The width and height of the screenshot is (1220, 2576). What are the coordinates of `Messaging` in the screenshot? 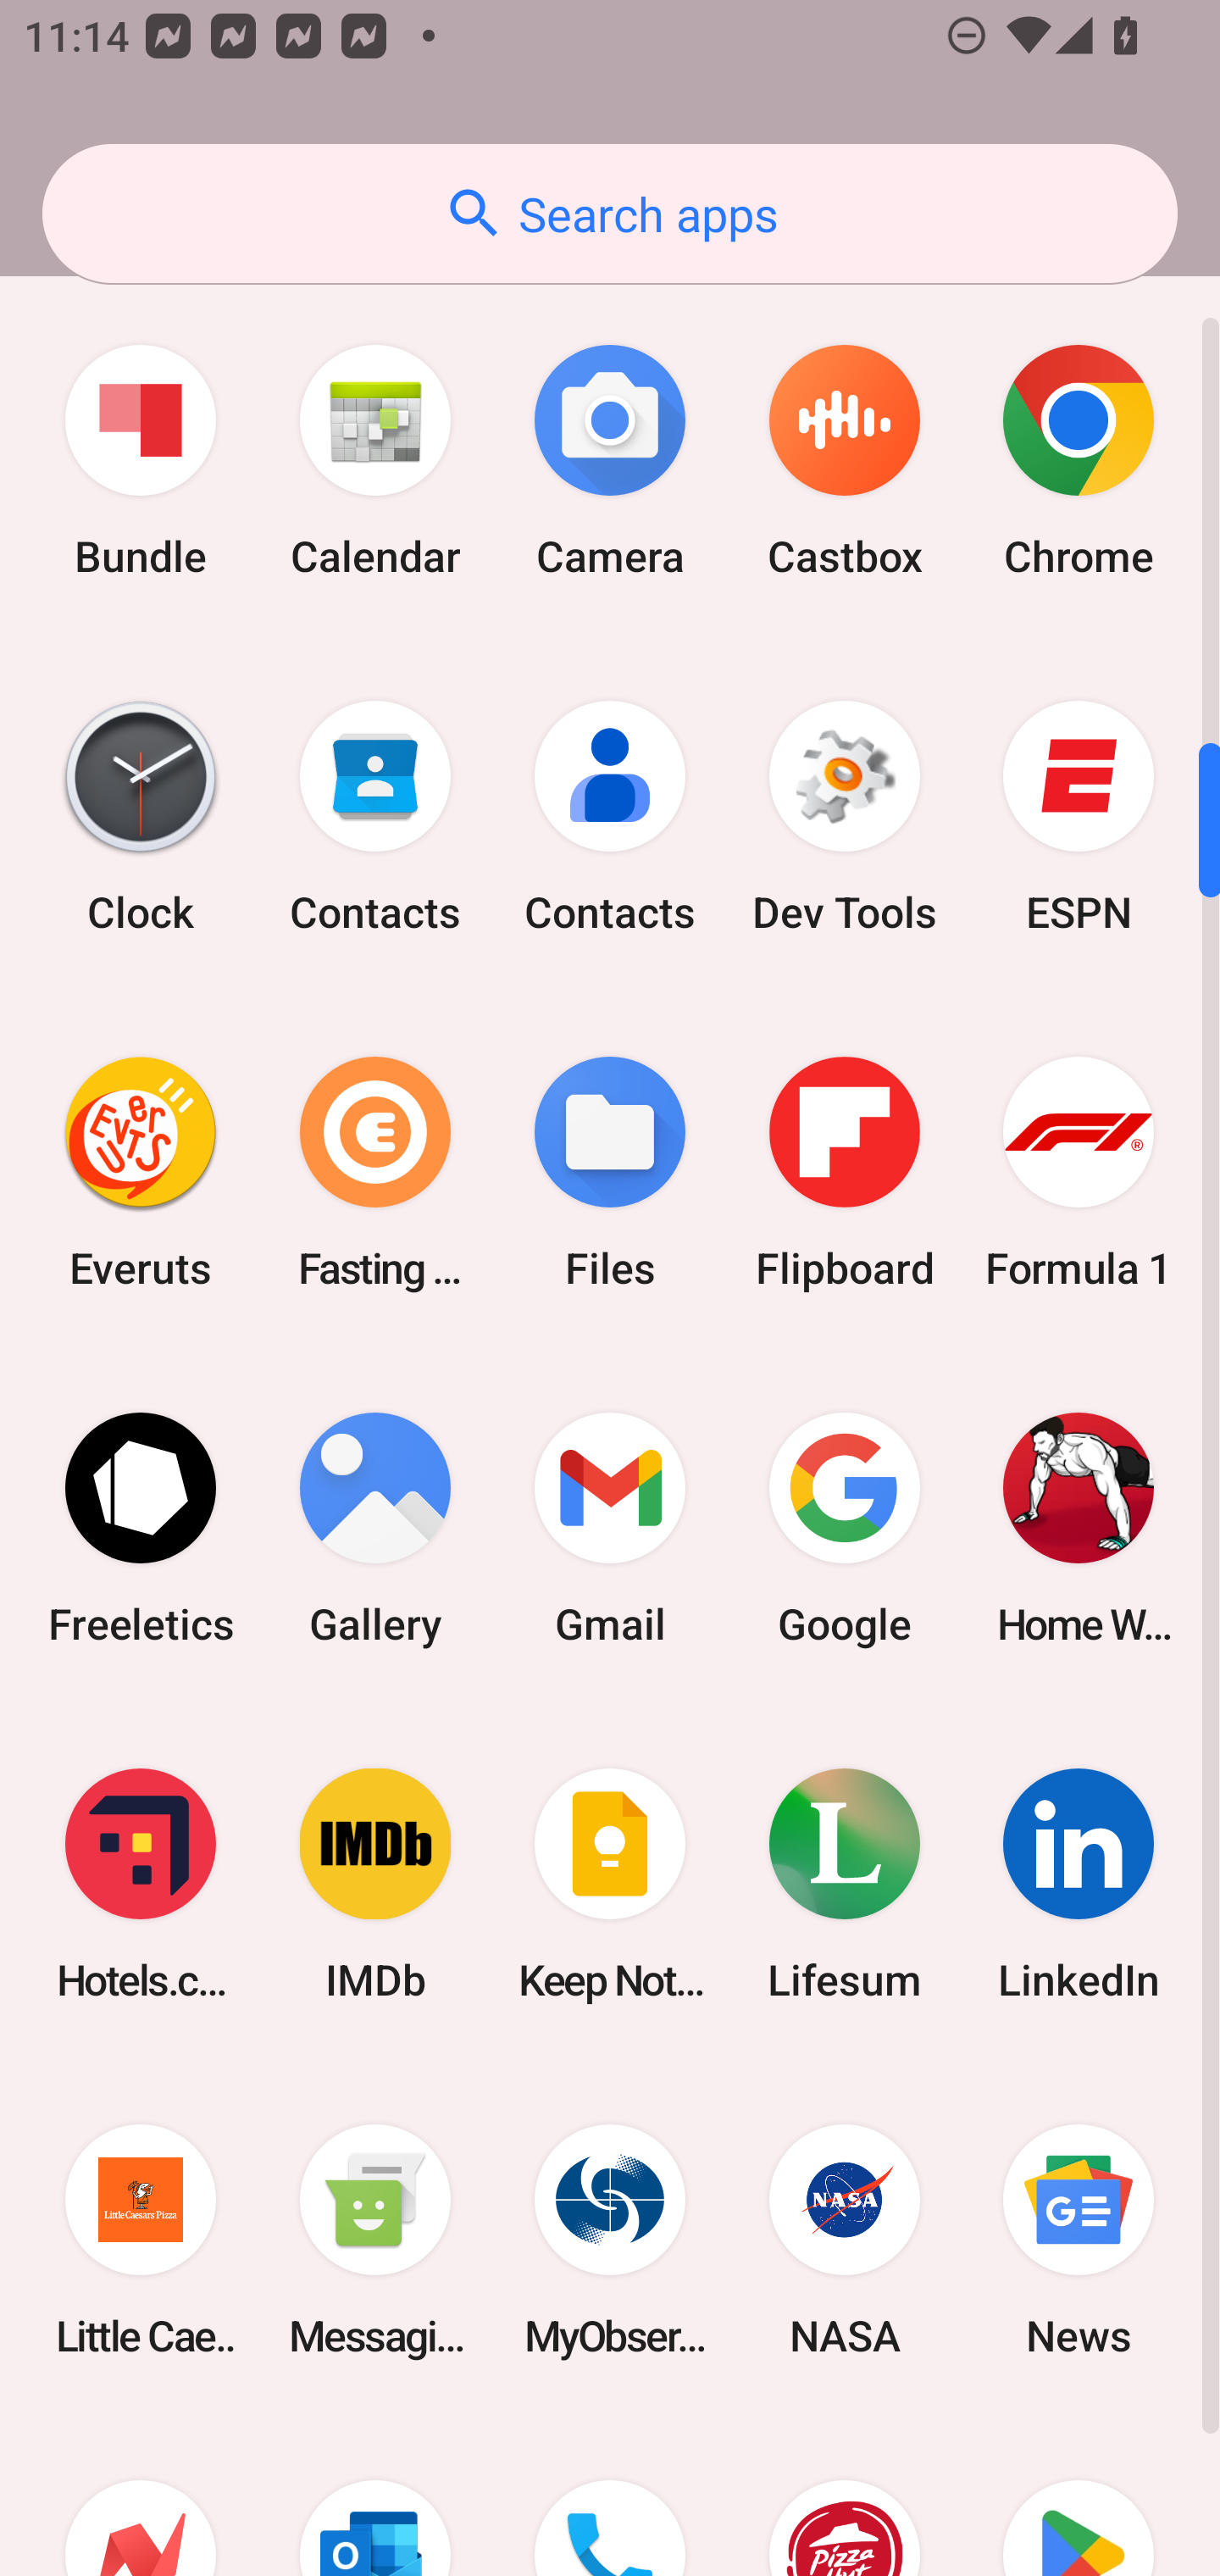 It's located at (375, 2240).